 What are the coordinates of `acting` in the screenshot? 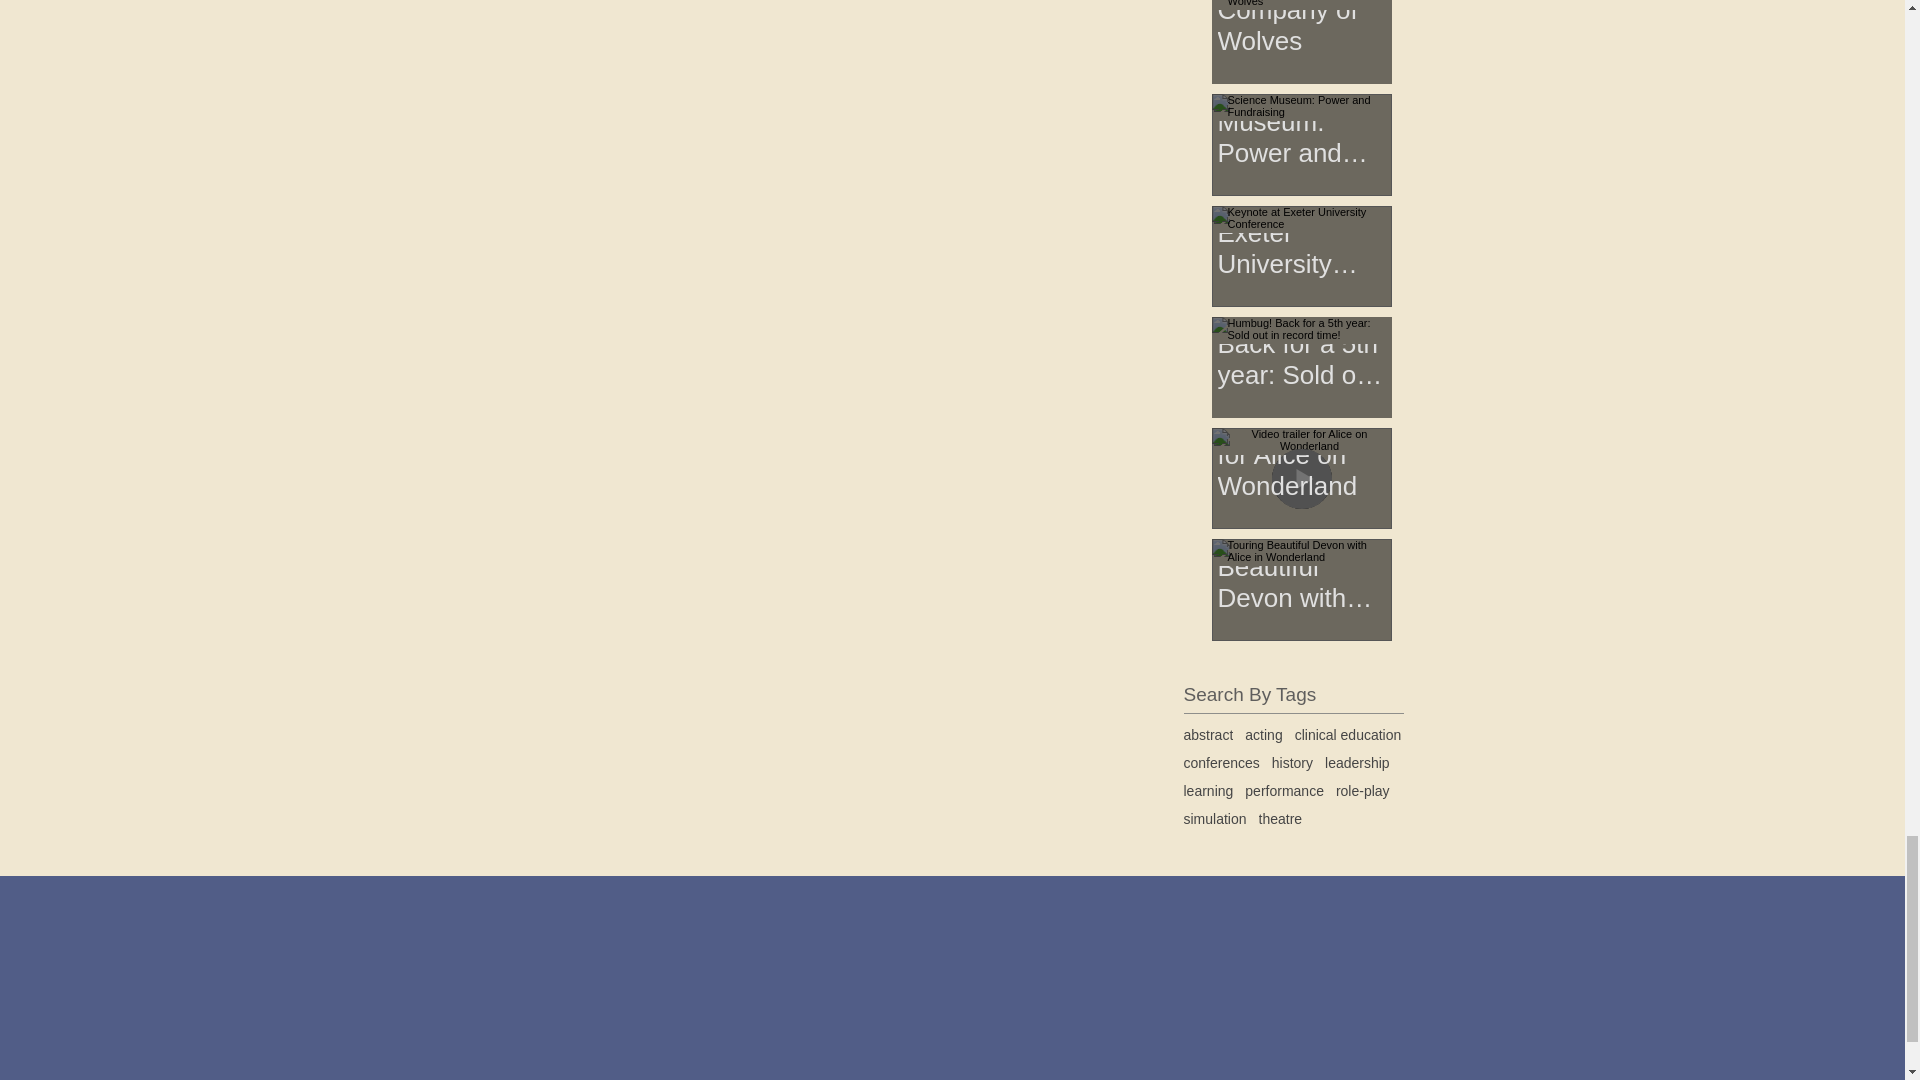 It's located at (1263, 734).